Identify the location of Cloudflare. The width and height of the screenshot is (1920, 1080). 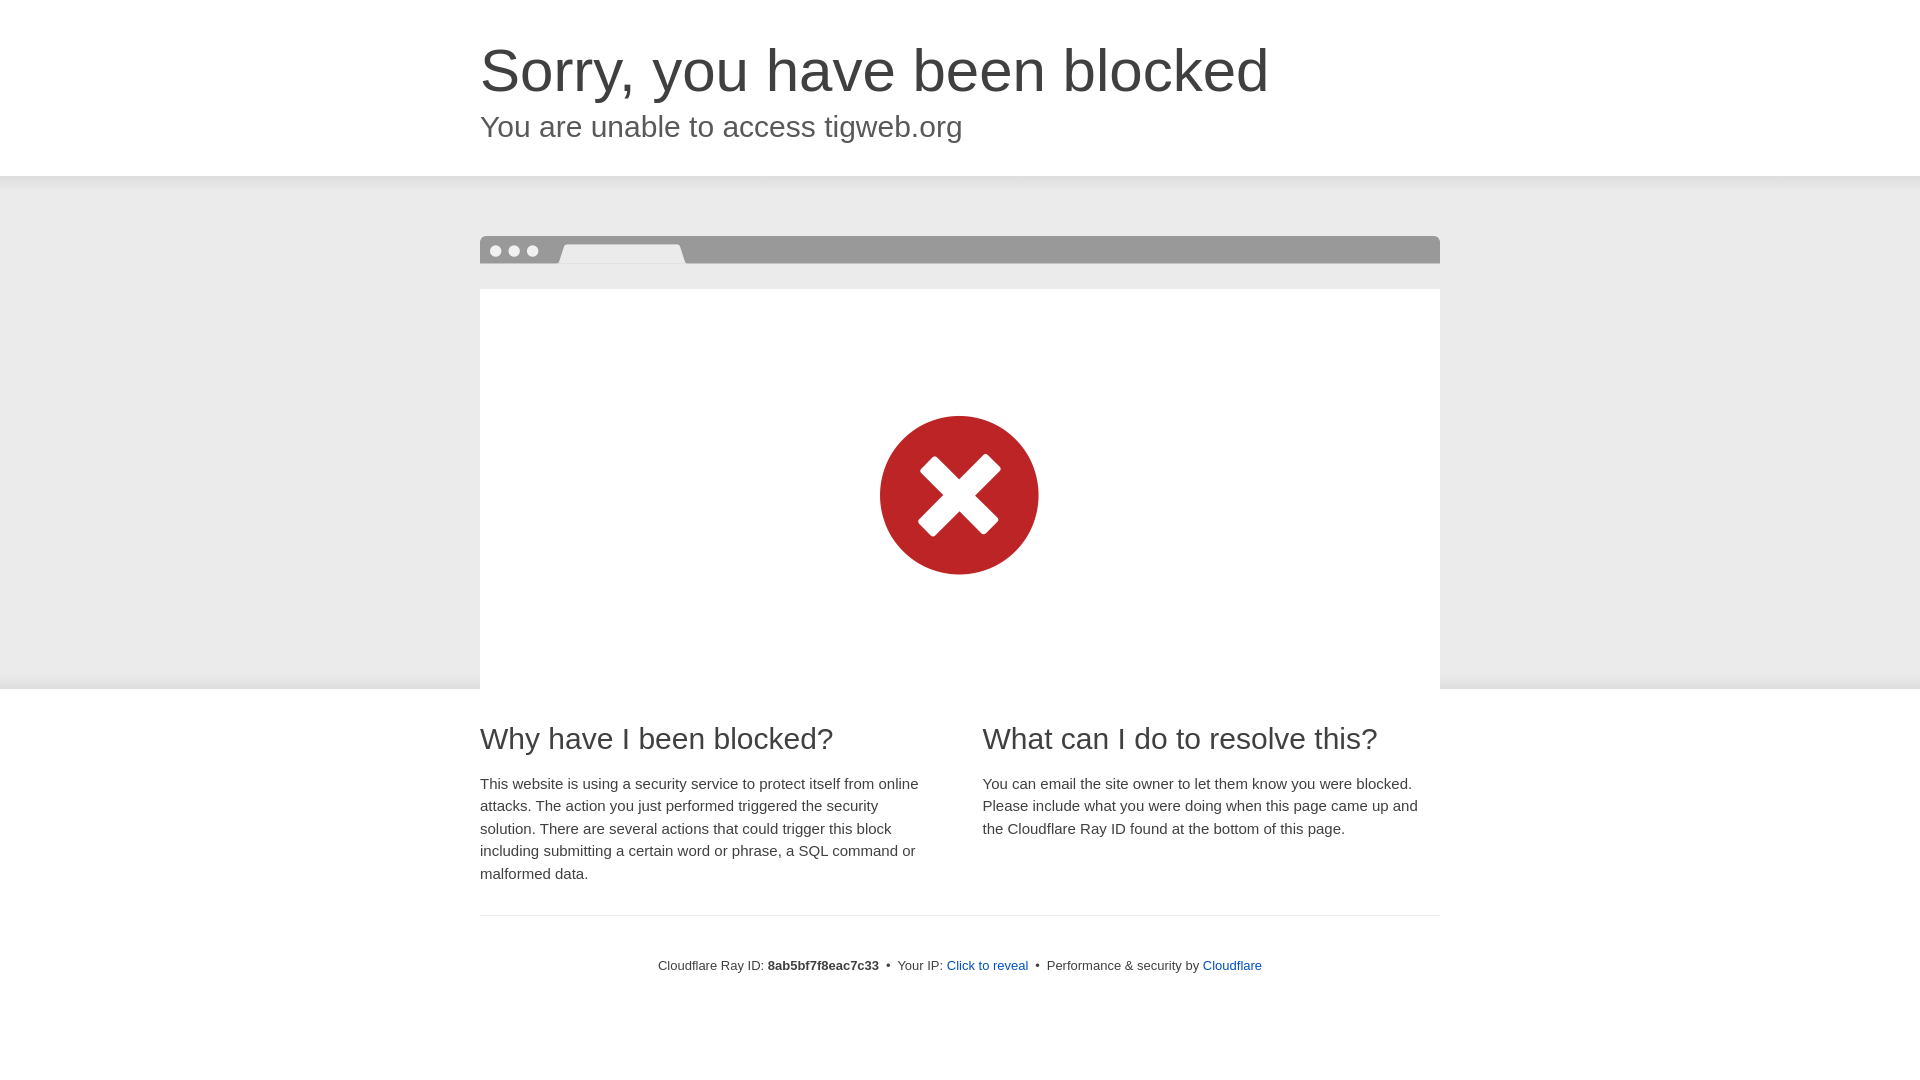
(1232, 965).